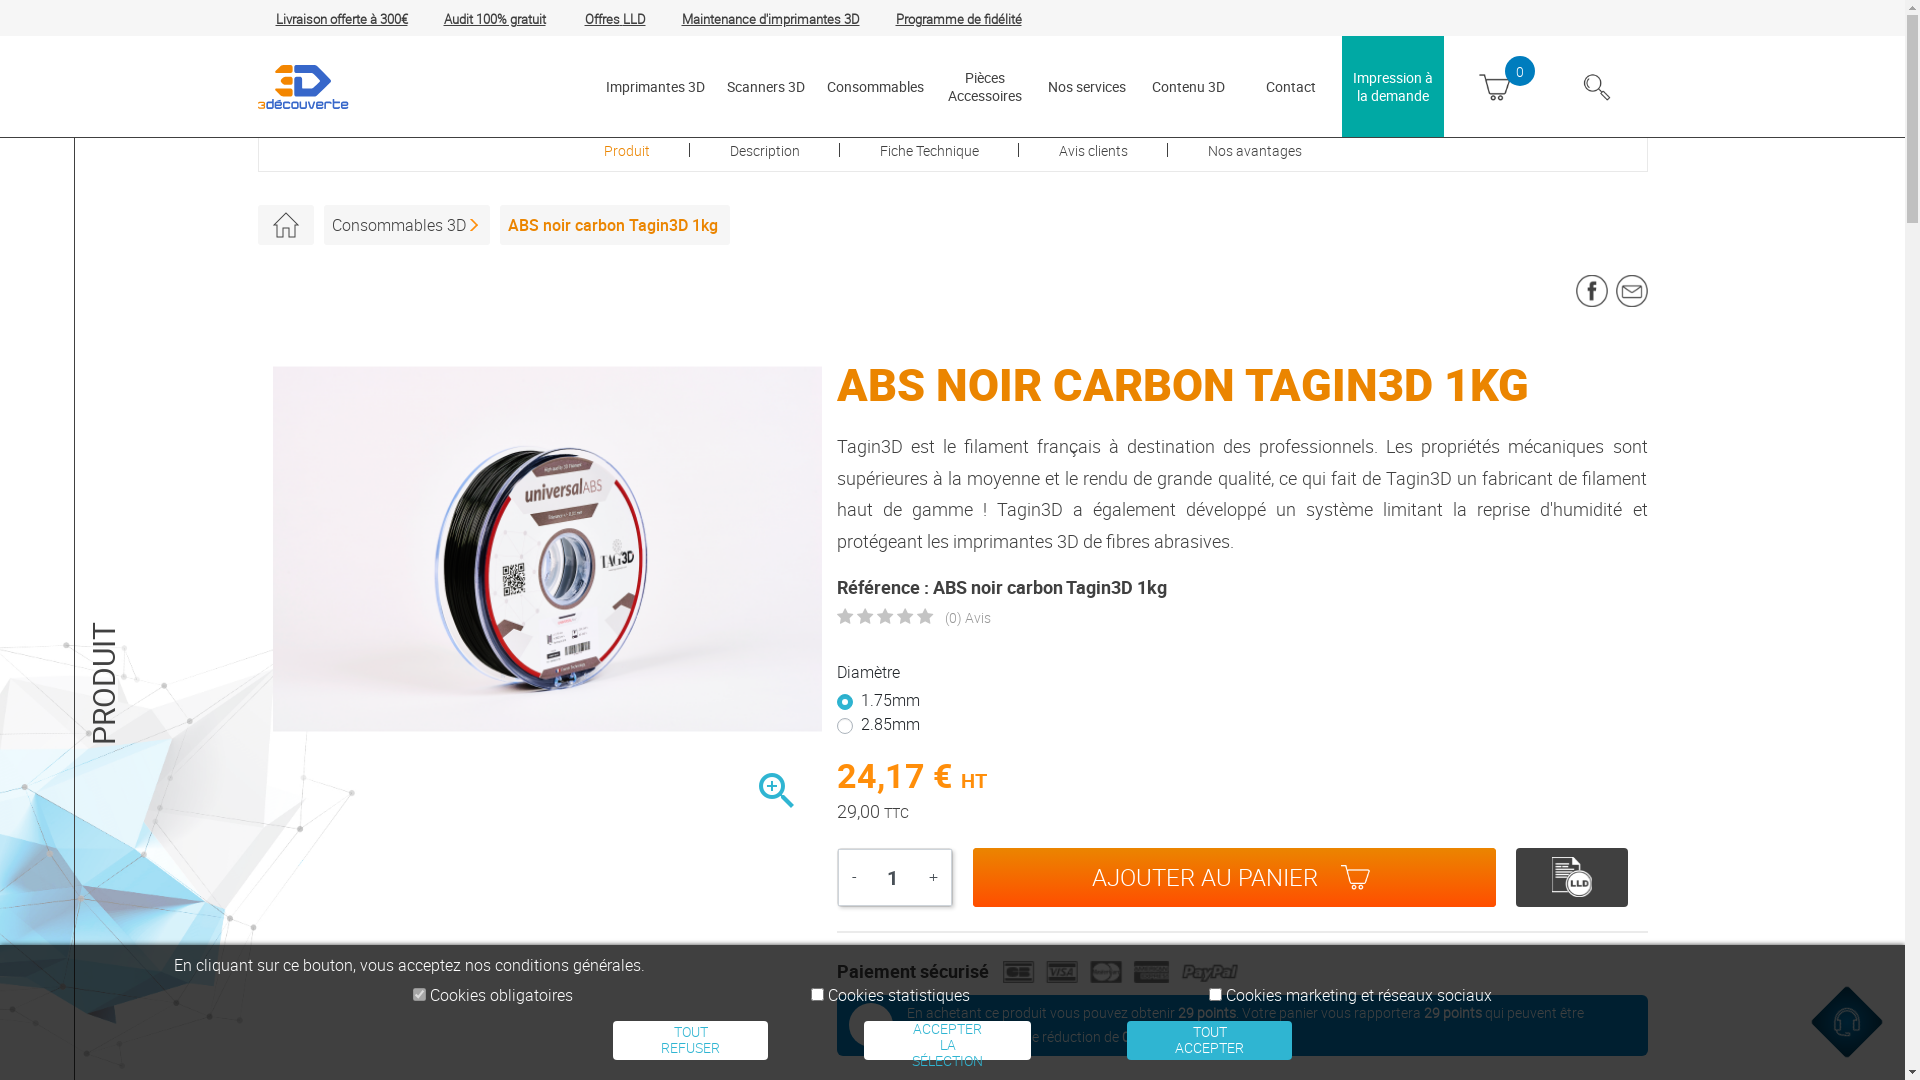 Image resolution: width=1920 pixels, height=1080 pixels. Describe the element at coordinates (656, 86) in the screenshot. I see `Imprimantes 3D` at that location.